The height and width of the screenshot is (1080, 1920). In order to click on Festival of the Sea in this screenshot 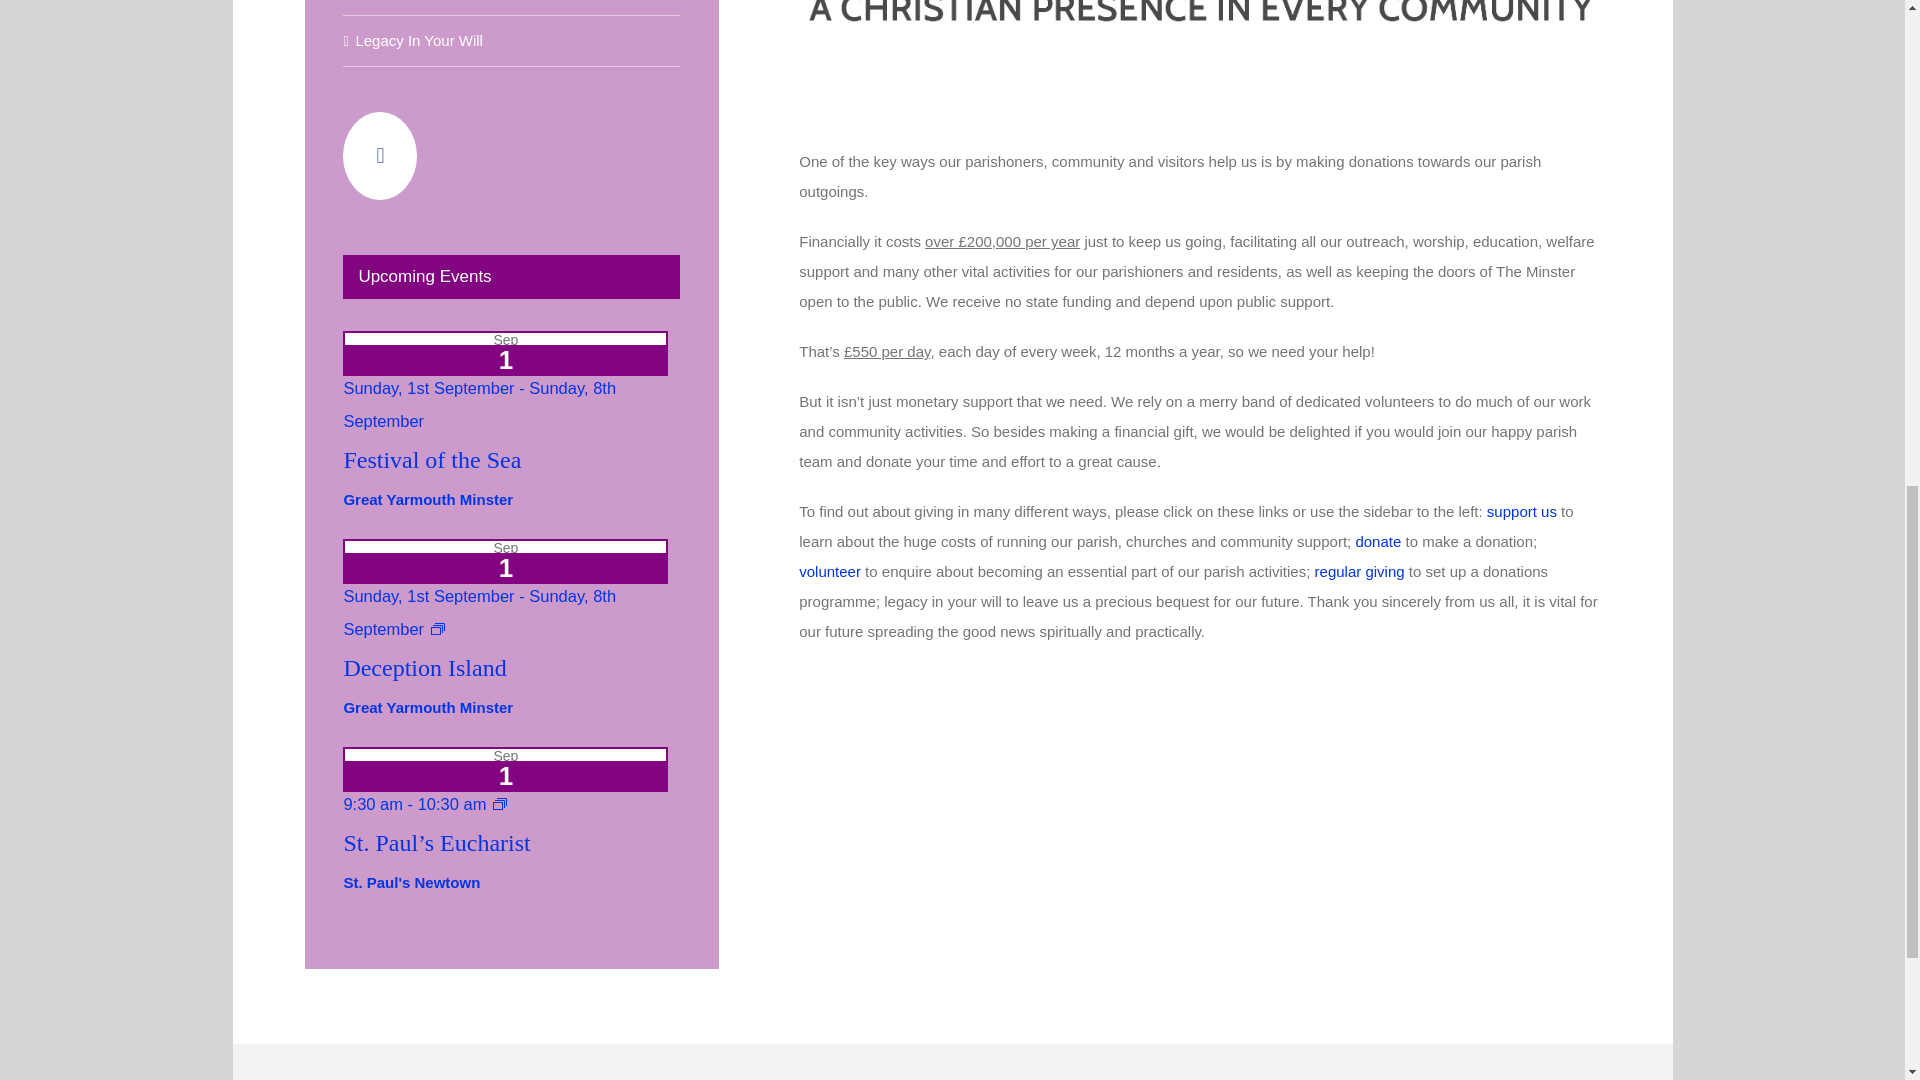, I will do `click(432, 460)`.